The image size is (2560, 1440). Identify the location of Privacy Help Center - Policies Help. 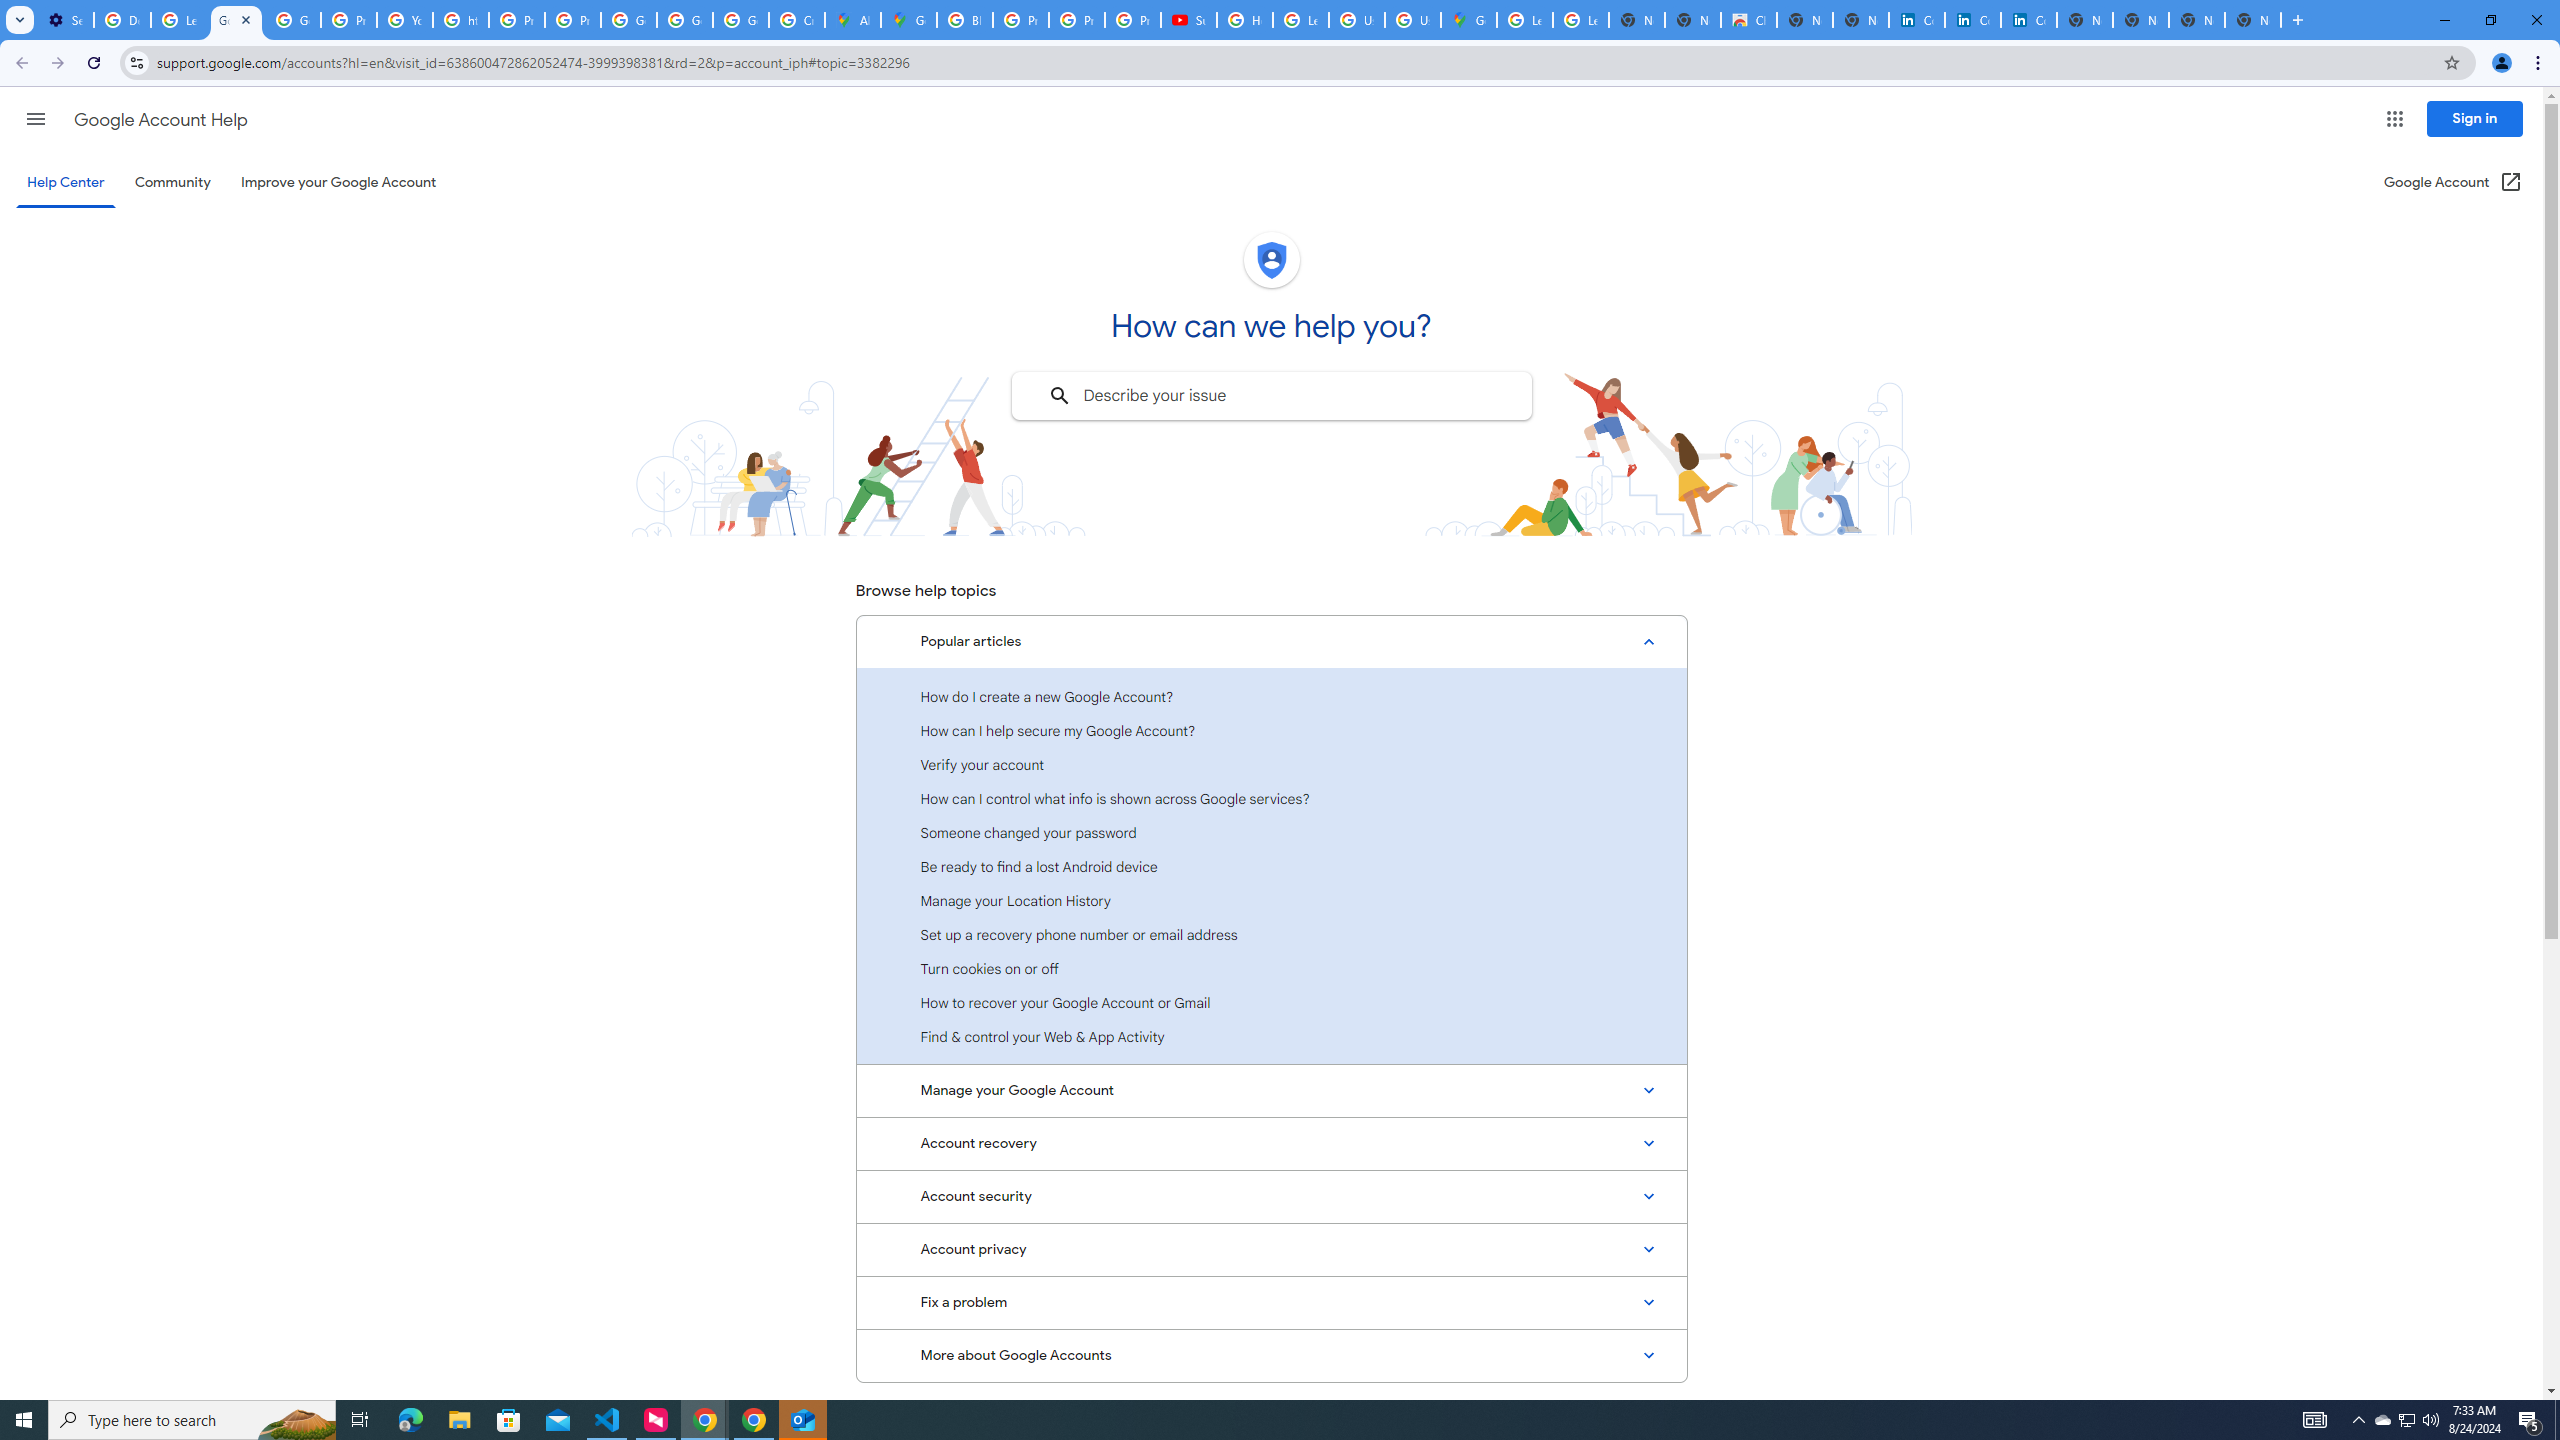
(516, 20).